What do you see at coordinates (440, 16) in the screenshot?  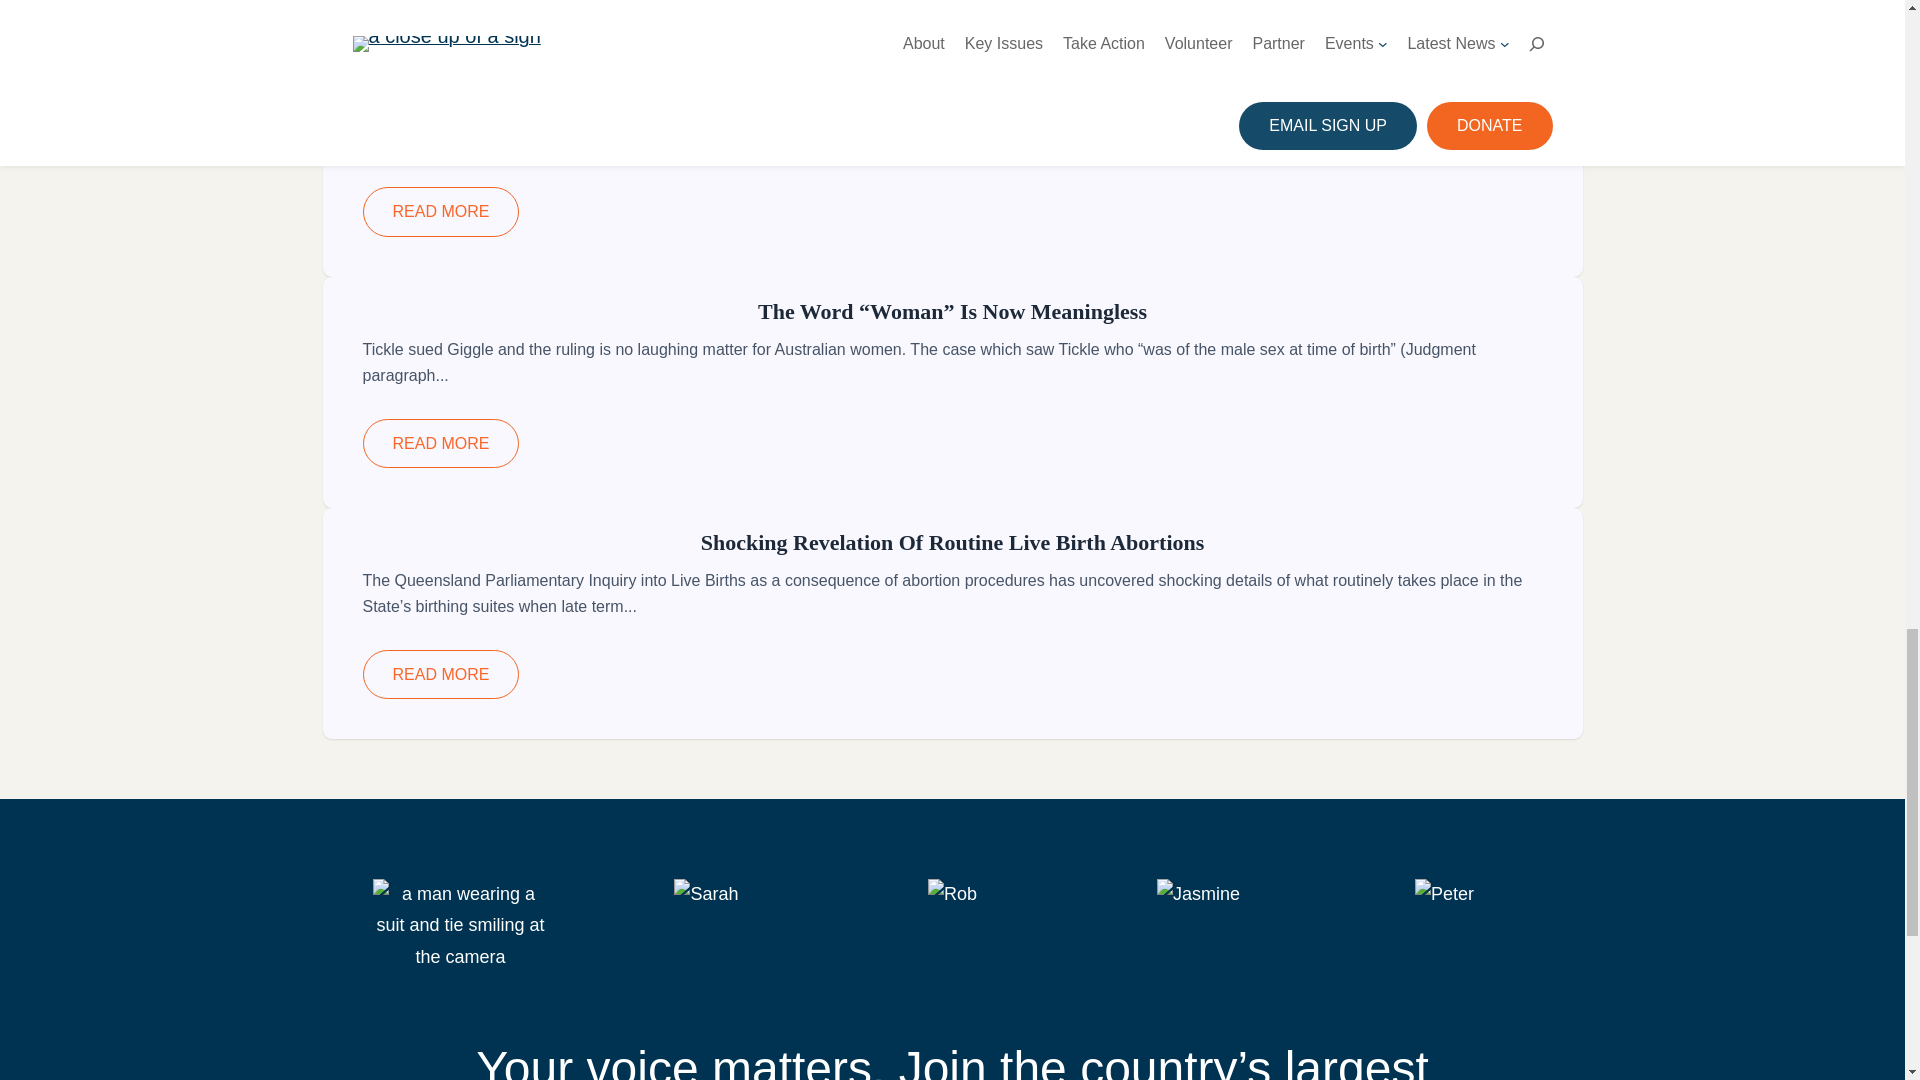 I see `READ MORE` at bounding box center [440, 16].